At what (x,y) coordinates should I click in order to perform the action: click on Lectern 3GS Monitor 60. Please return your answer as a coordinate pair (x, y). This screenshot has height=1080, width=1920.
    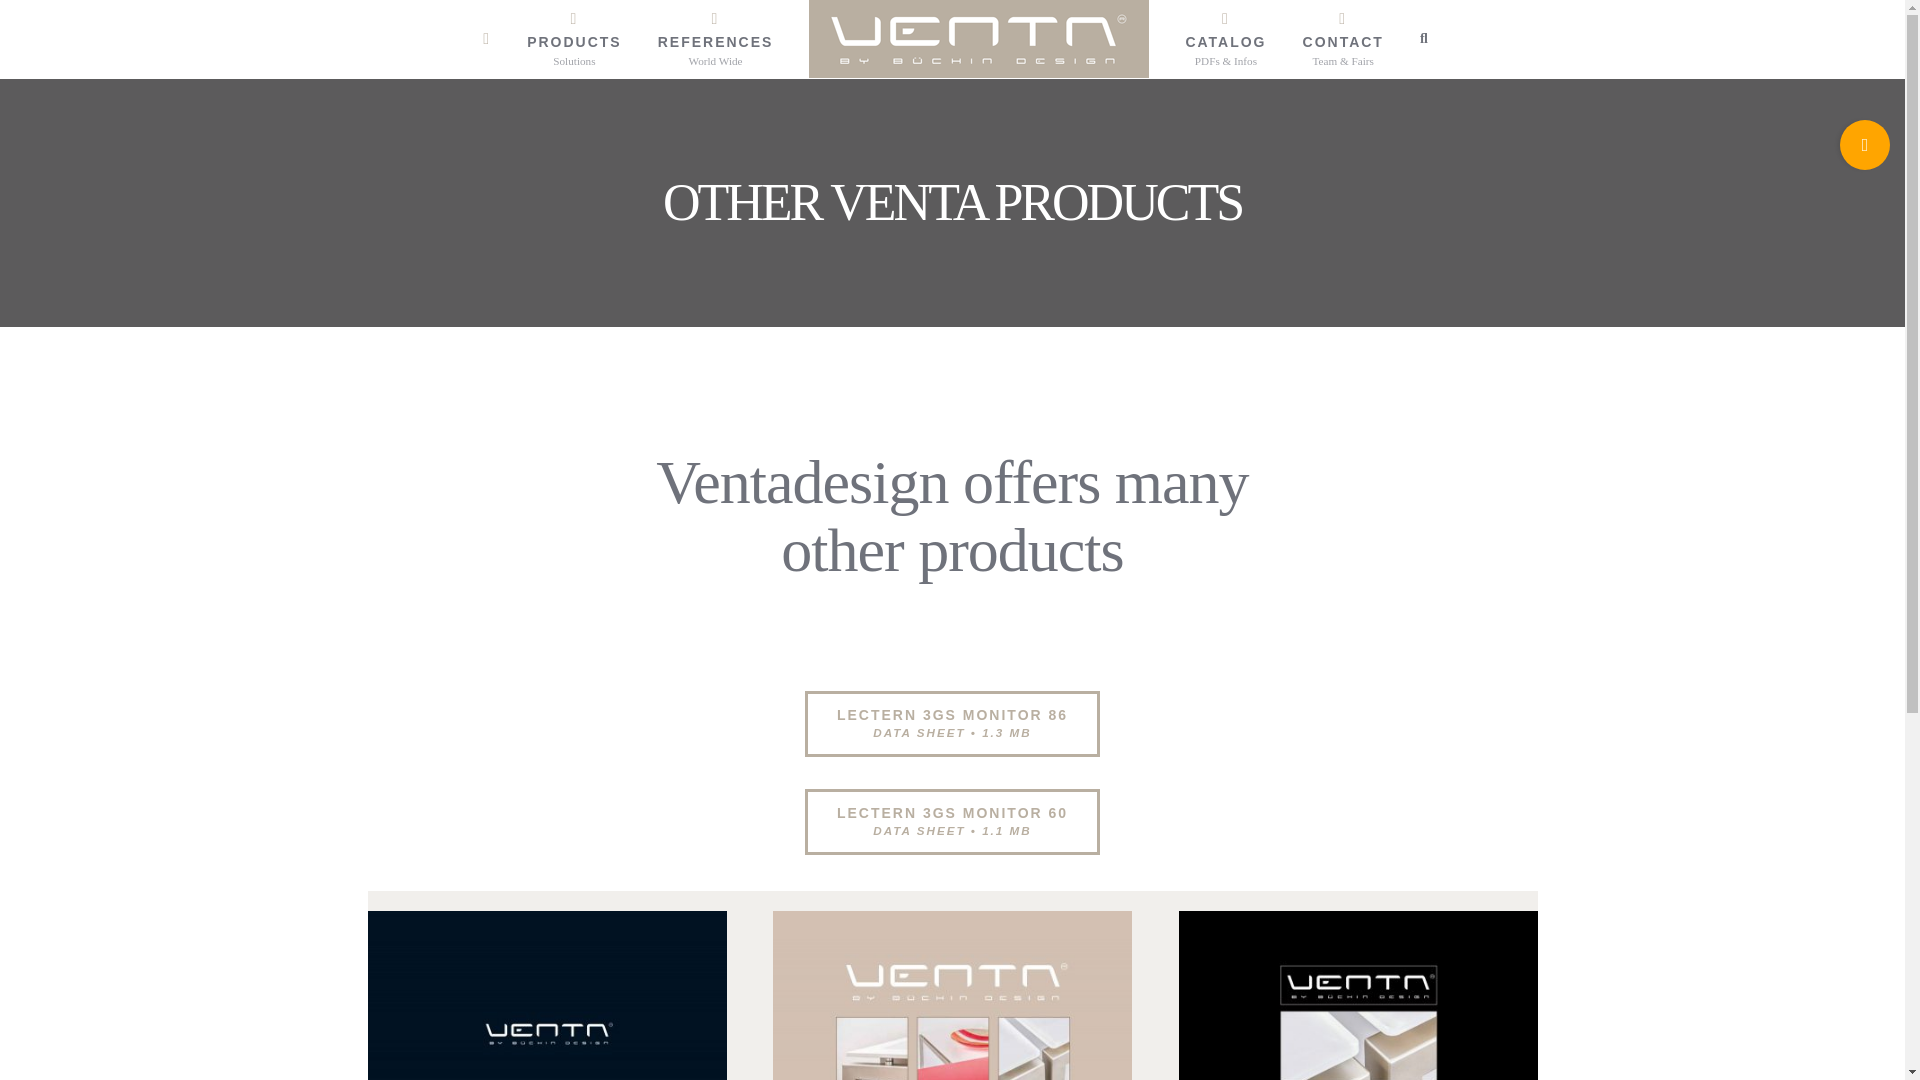
    Looking at the image, I should click on (716, 38).